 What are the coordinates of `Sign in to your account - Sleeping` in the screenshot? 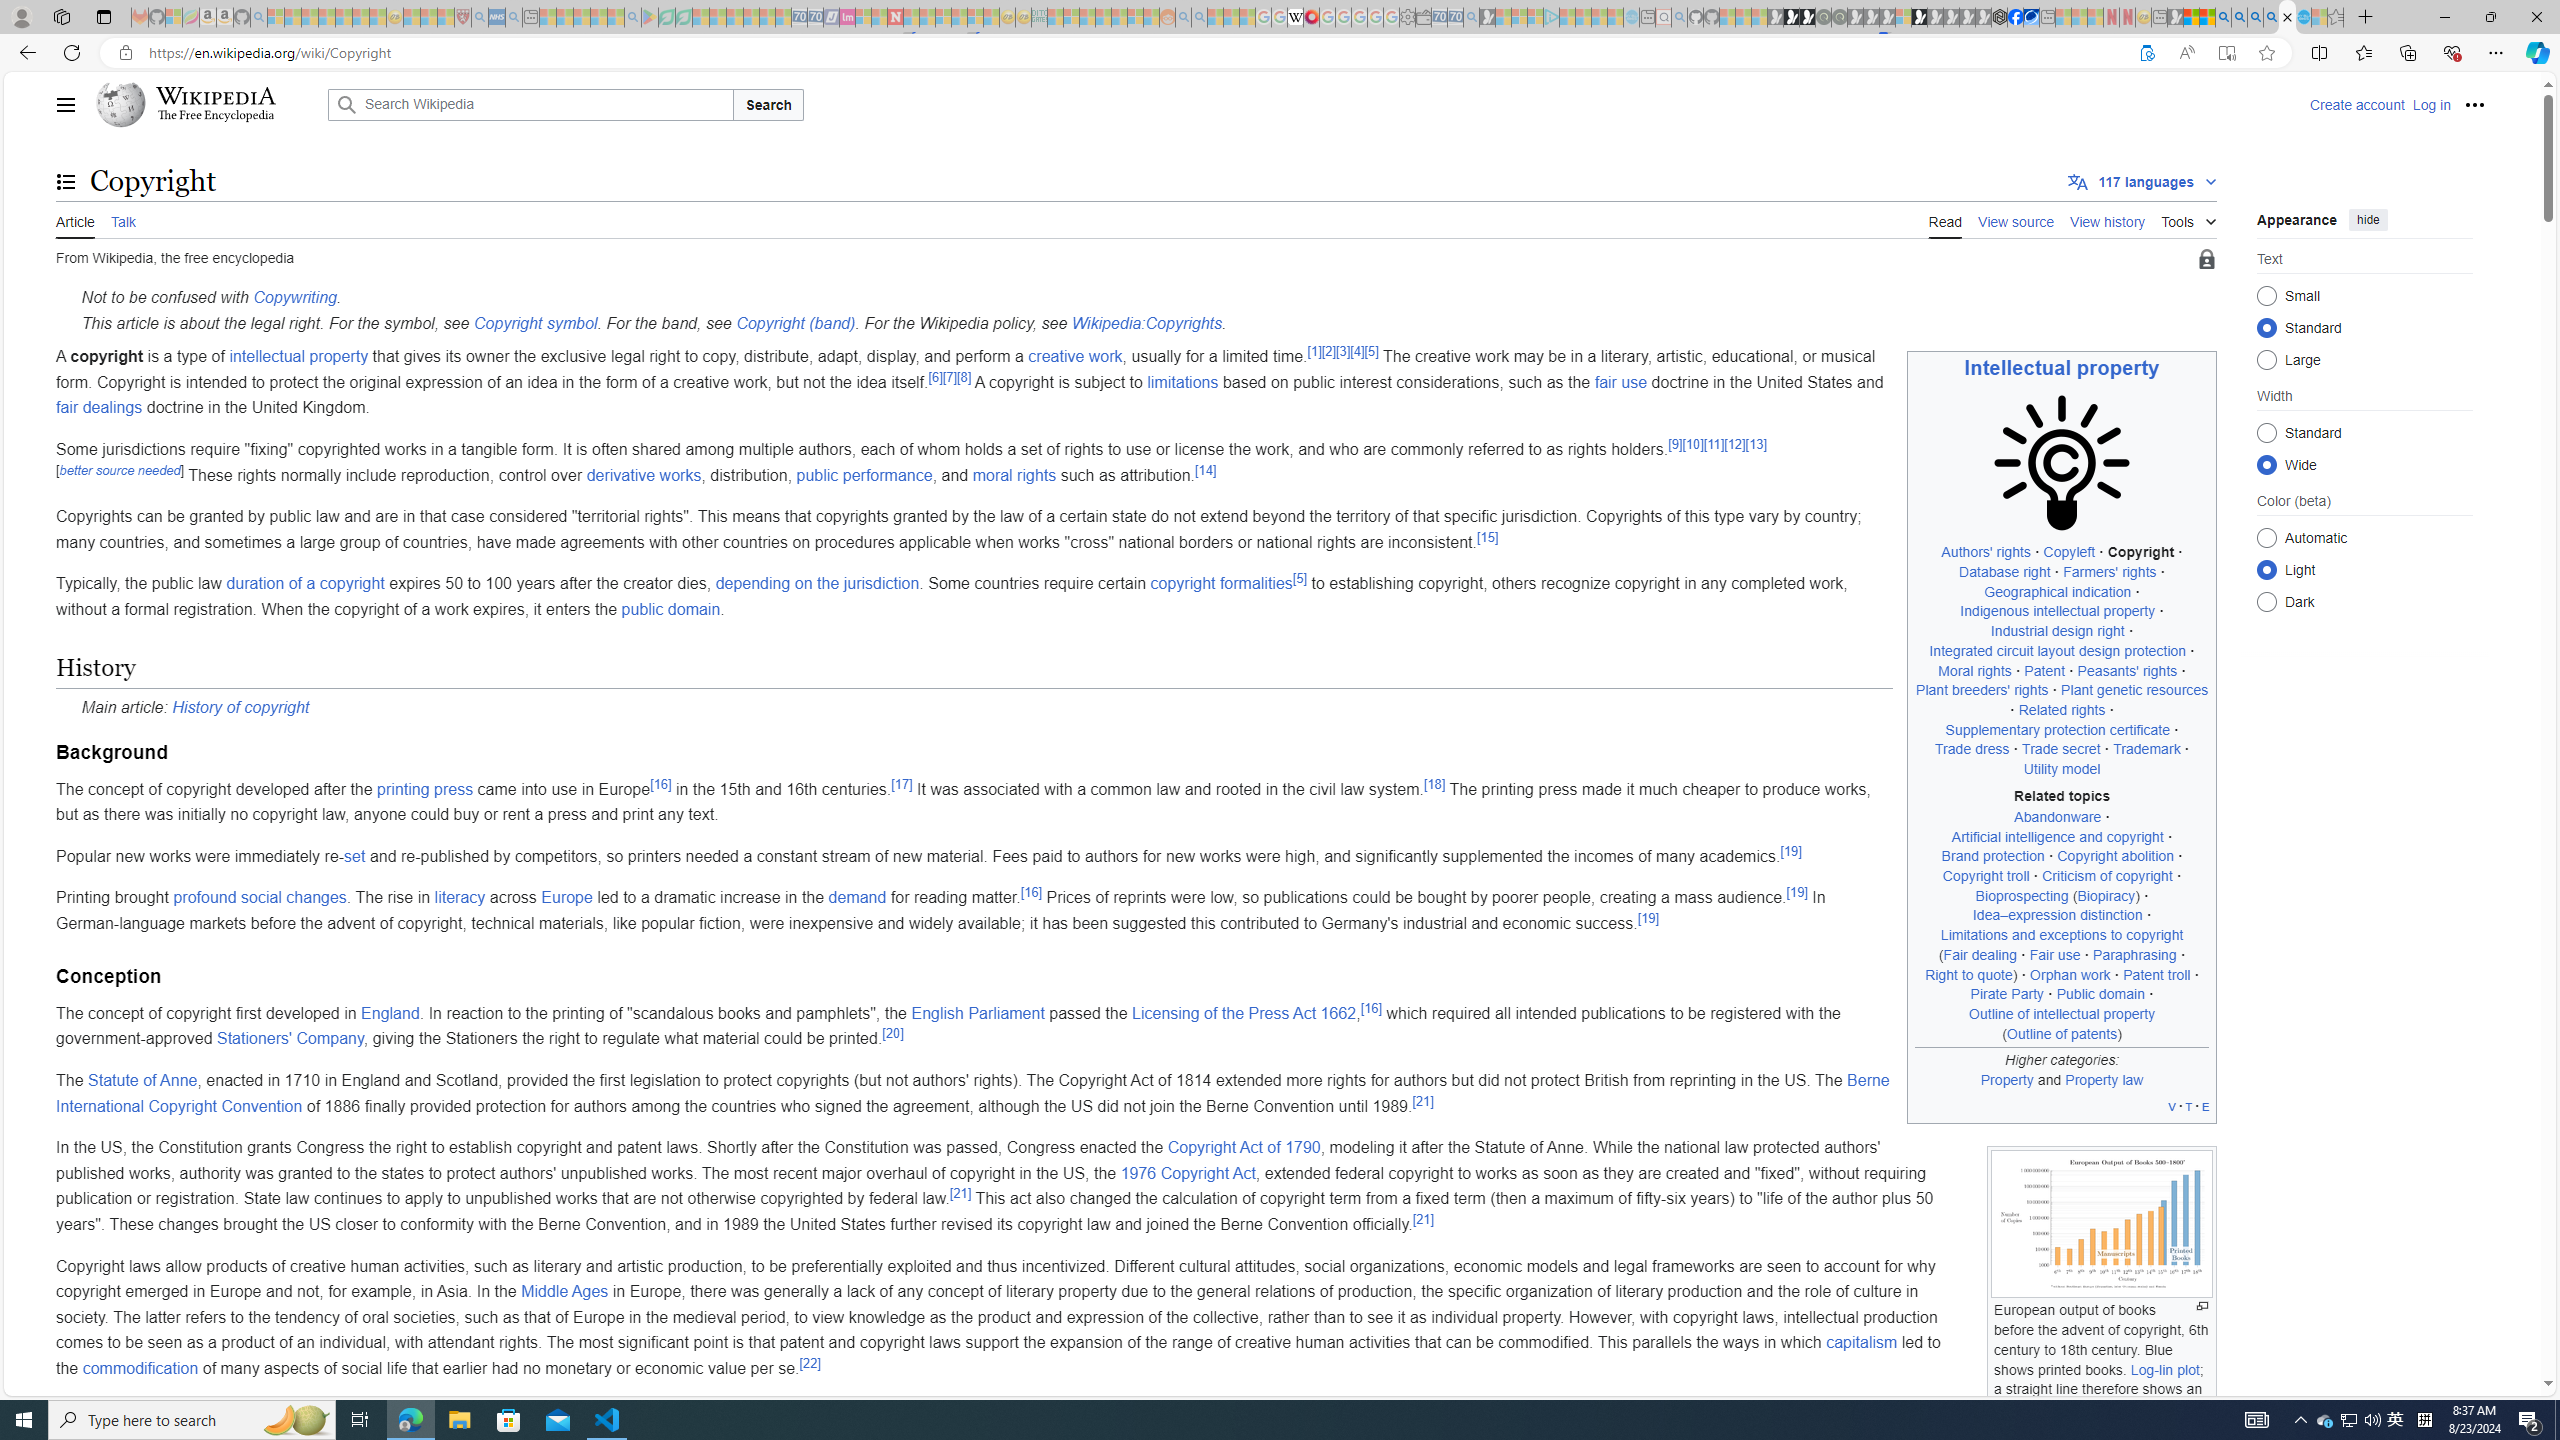 It's located at (1903, 17).